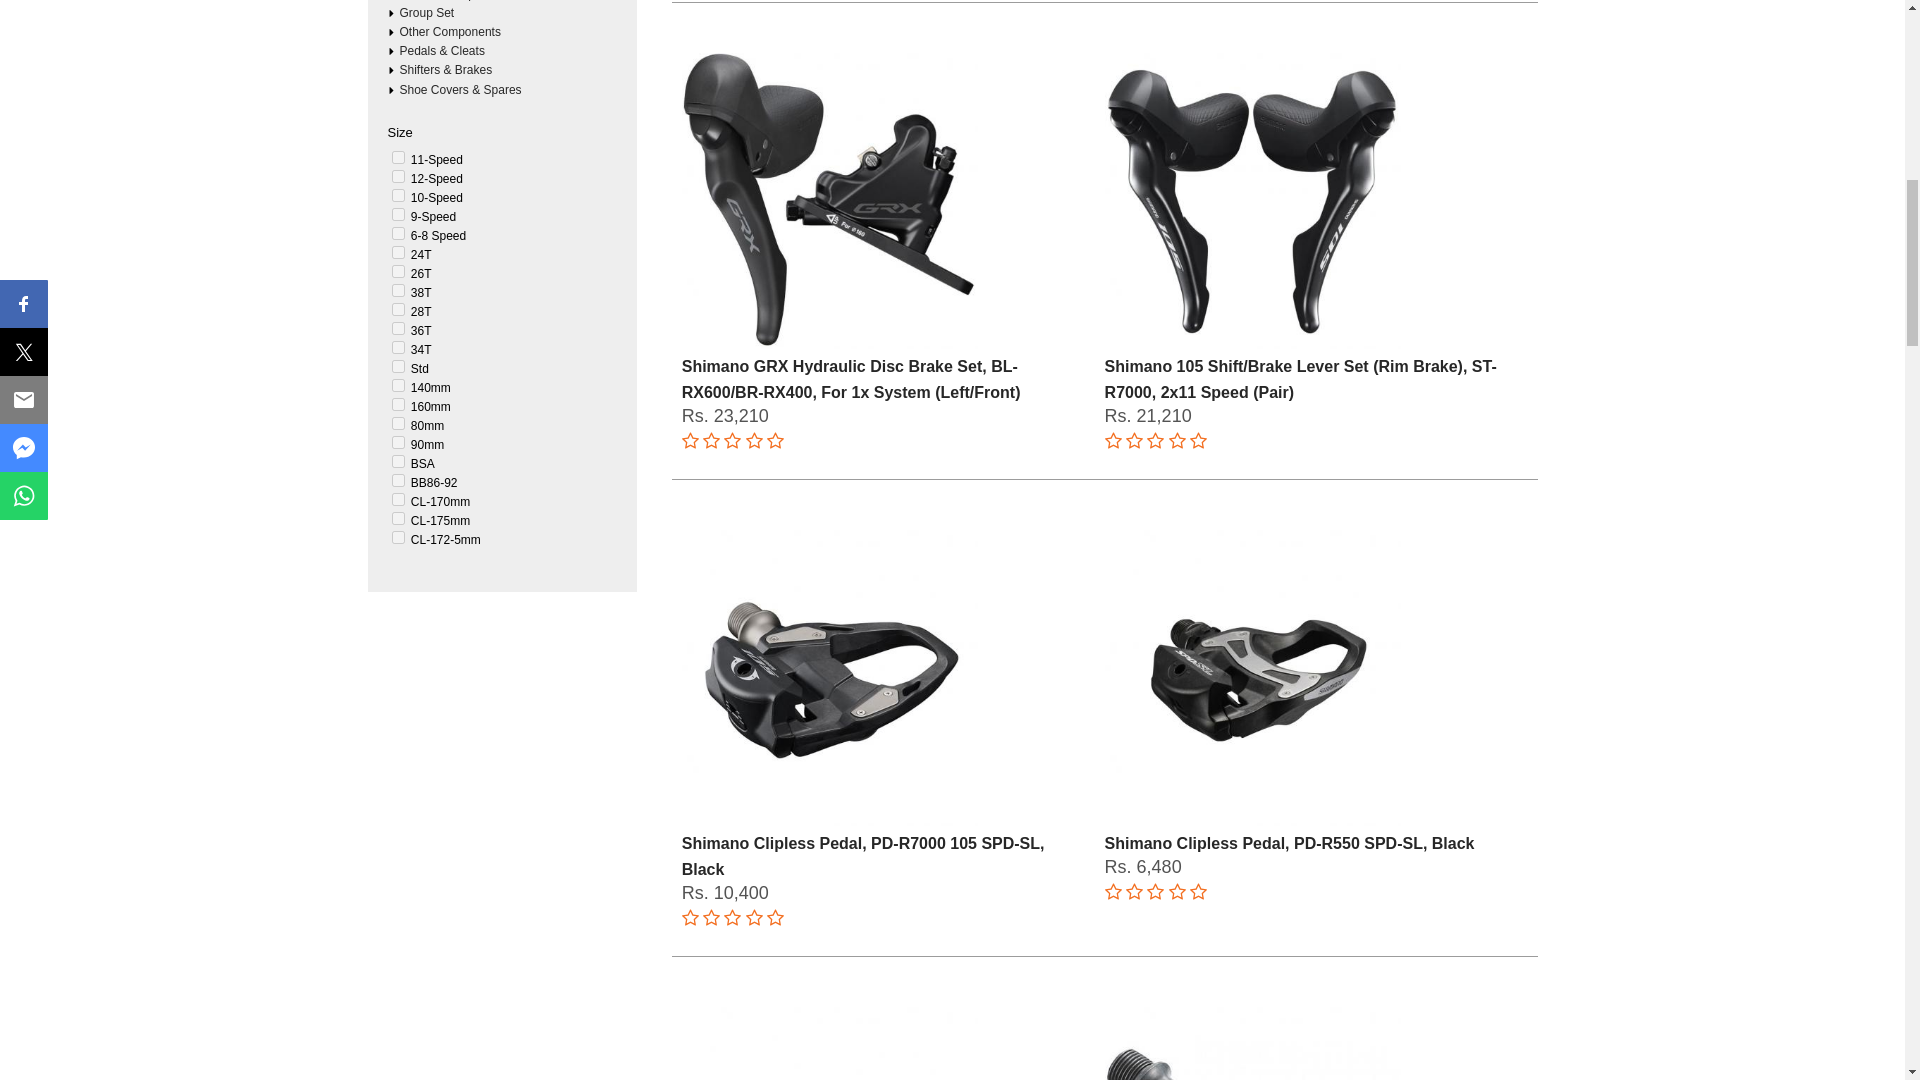  Describe the element at coordinates (398, 348) in the screenshot. I see `60` at that location.